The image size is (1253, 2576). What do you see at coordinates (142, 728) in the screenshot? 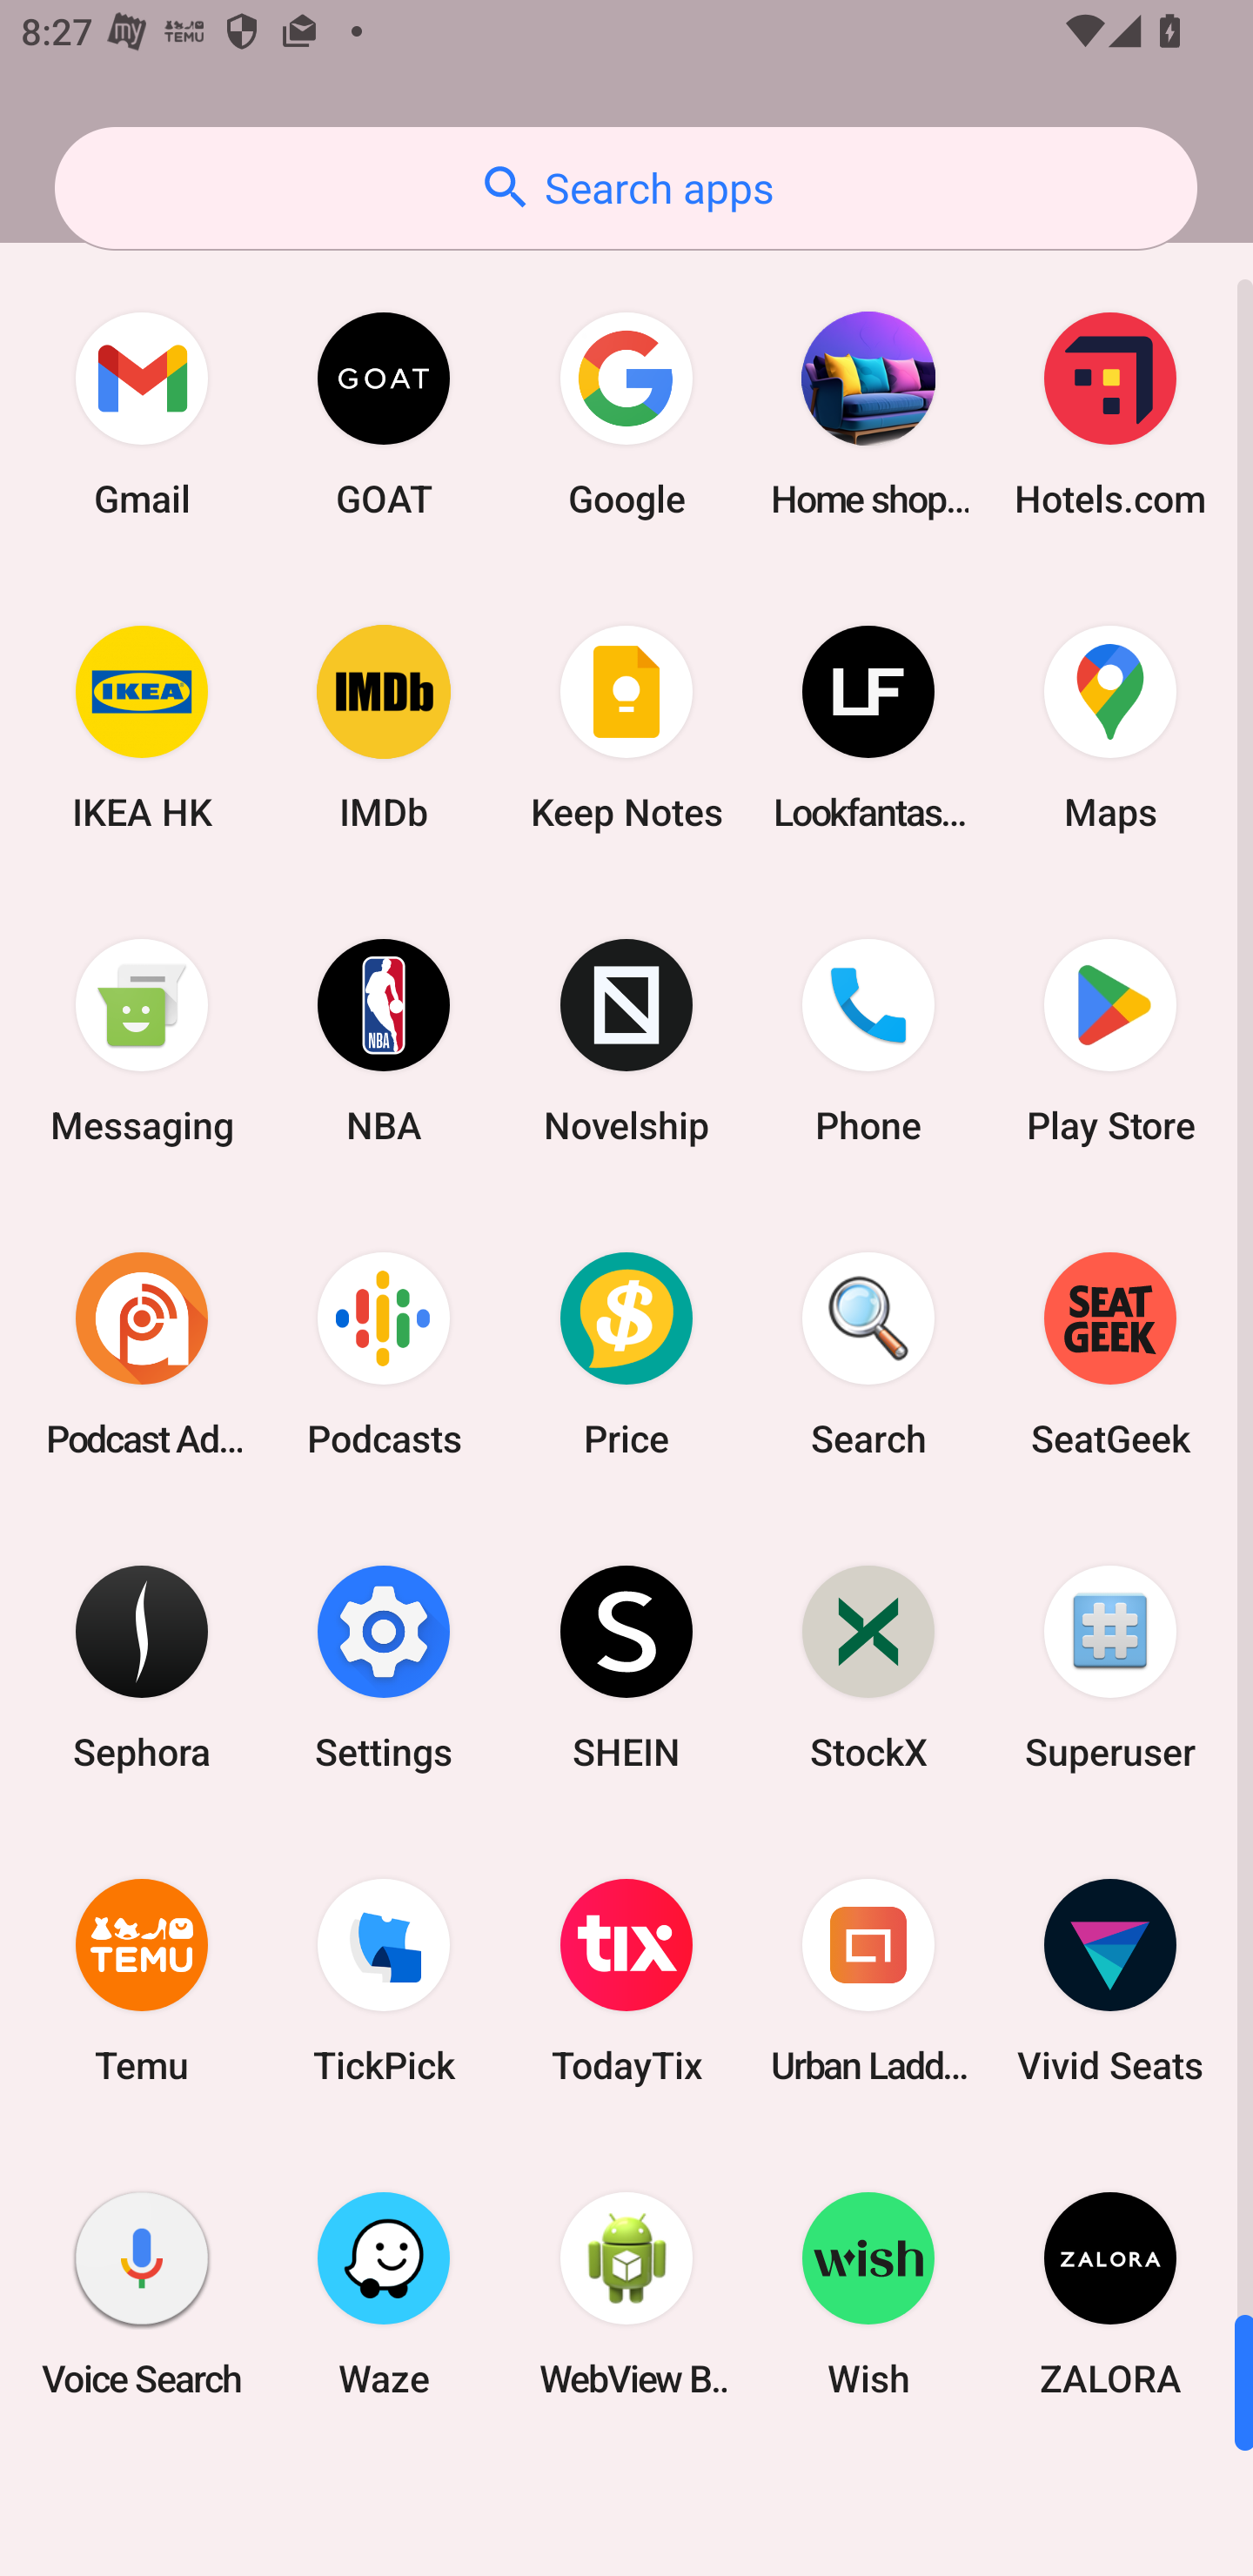
I see `IKEA HK` at bounding box center [142, 728].